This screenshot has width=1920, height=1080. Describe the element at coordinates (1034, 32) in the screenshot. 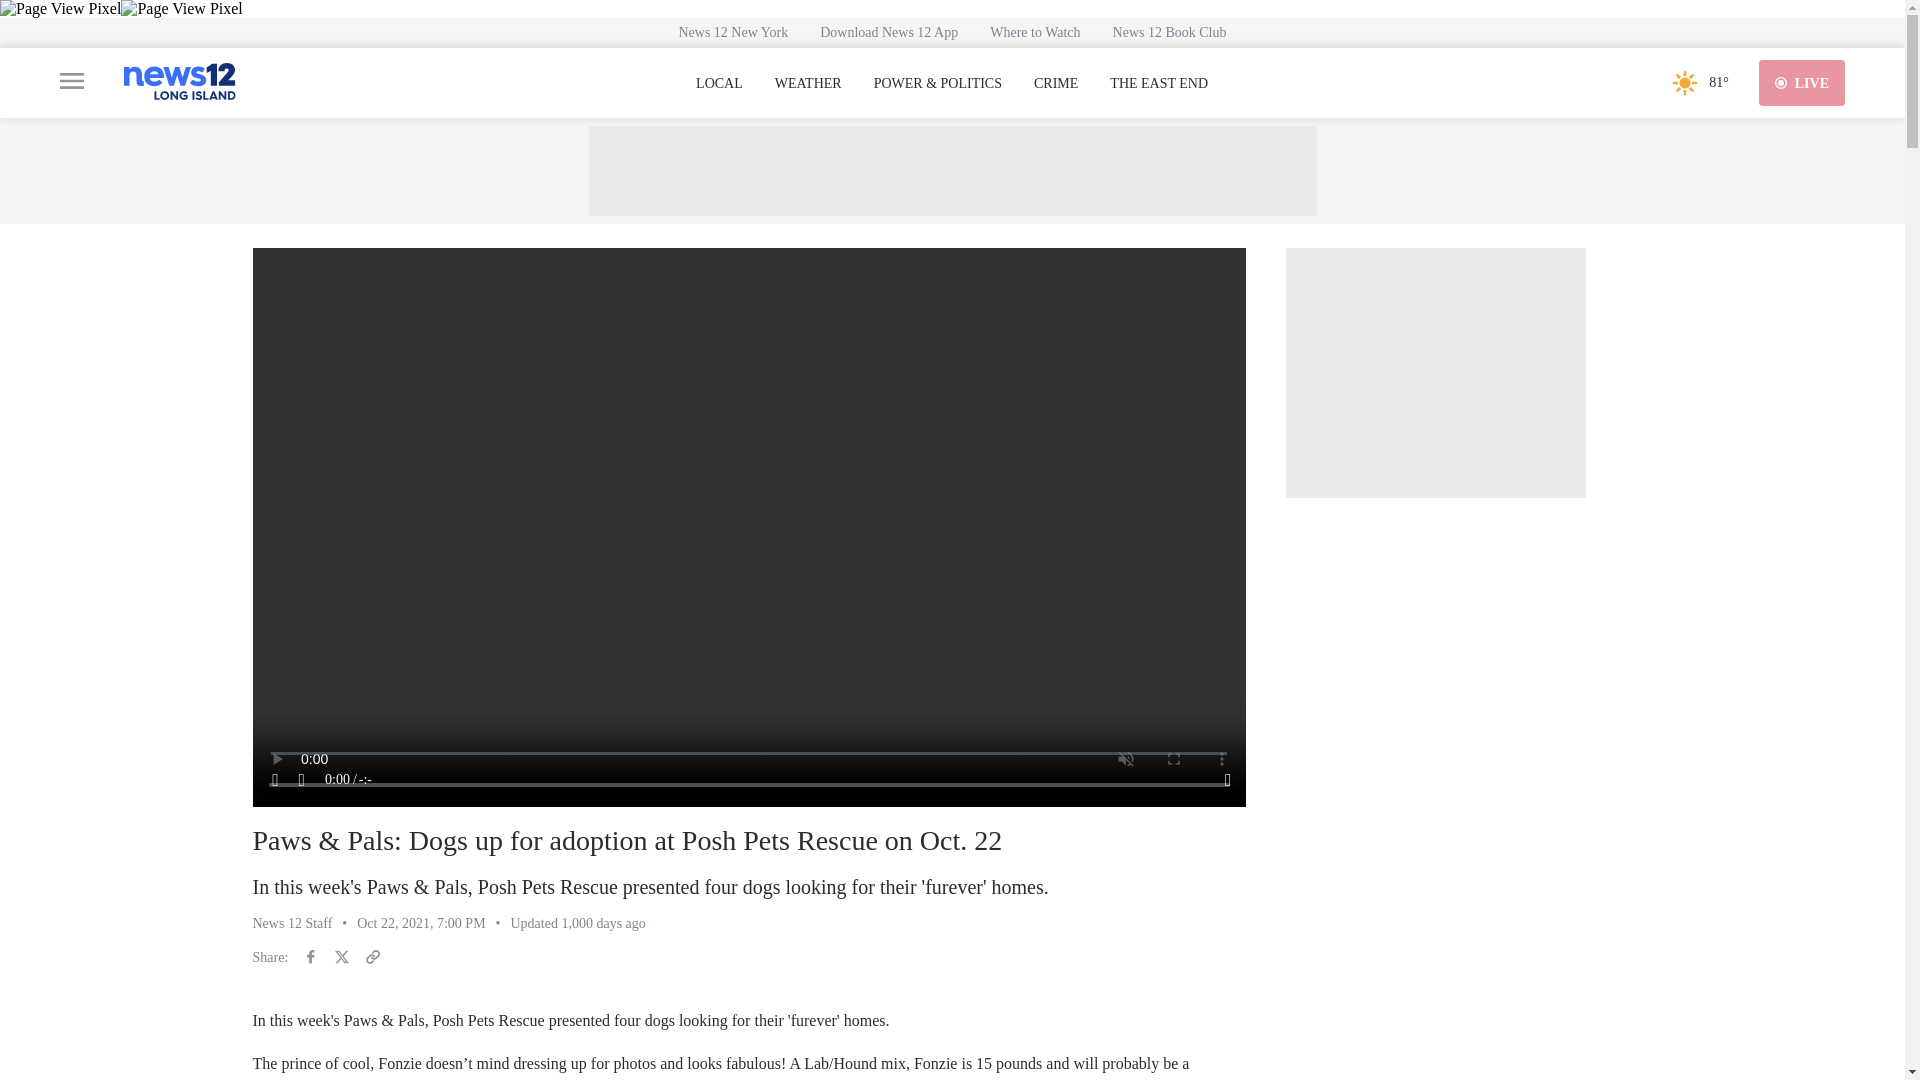

I see `Where to Watch` at that location.